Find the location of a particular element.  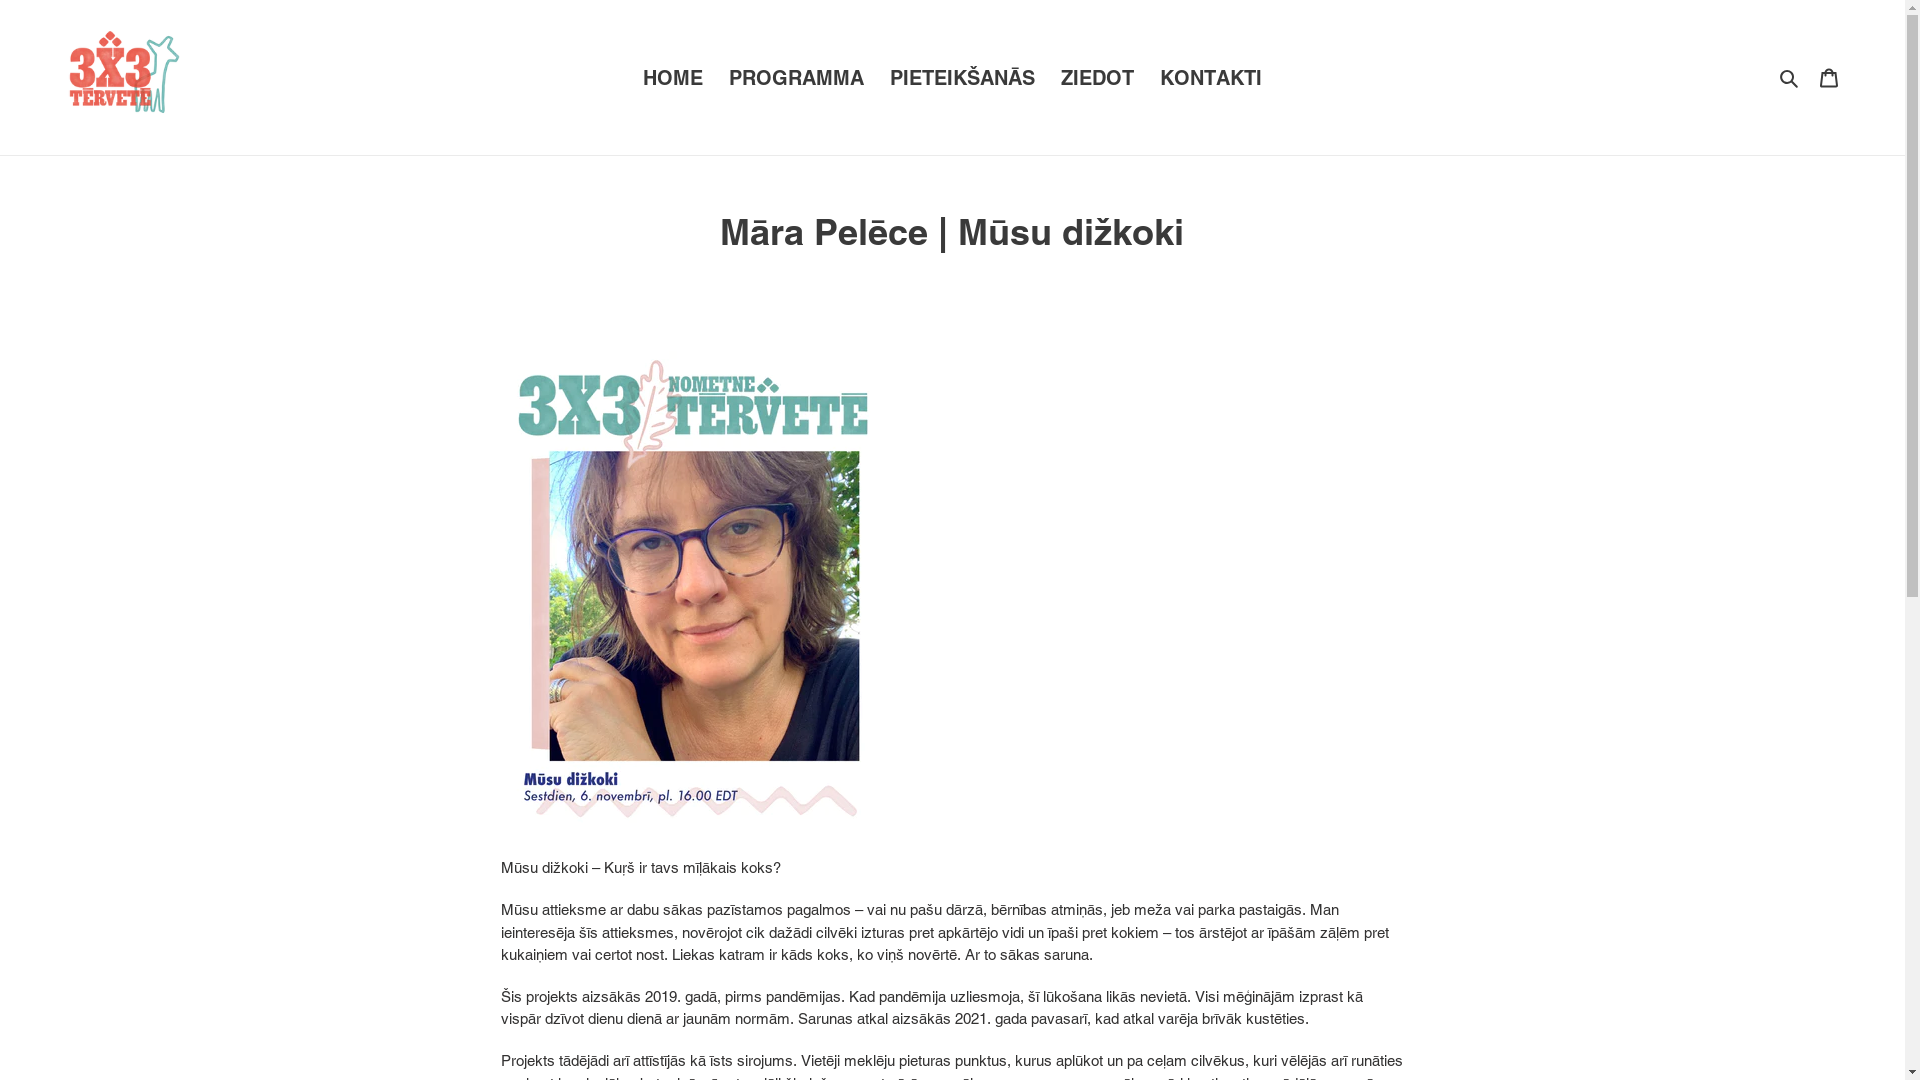

PROGRAMMA is located at coordinates (796, 78).